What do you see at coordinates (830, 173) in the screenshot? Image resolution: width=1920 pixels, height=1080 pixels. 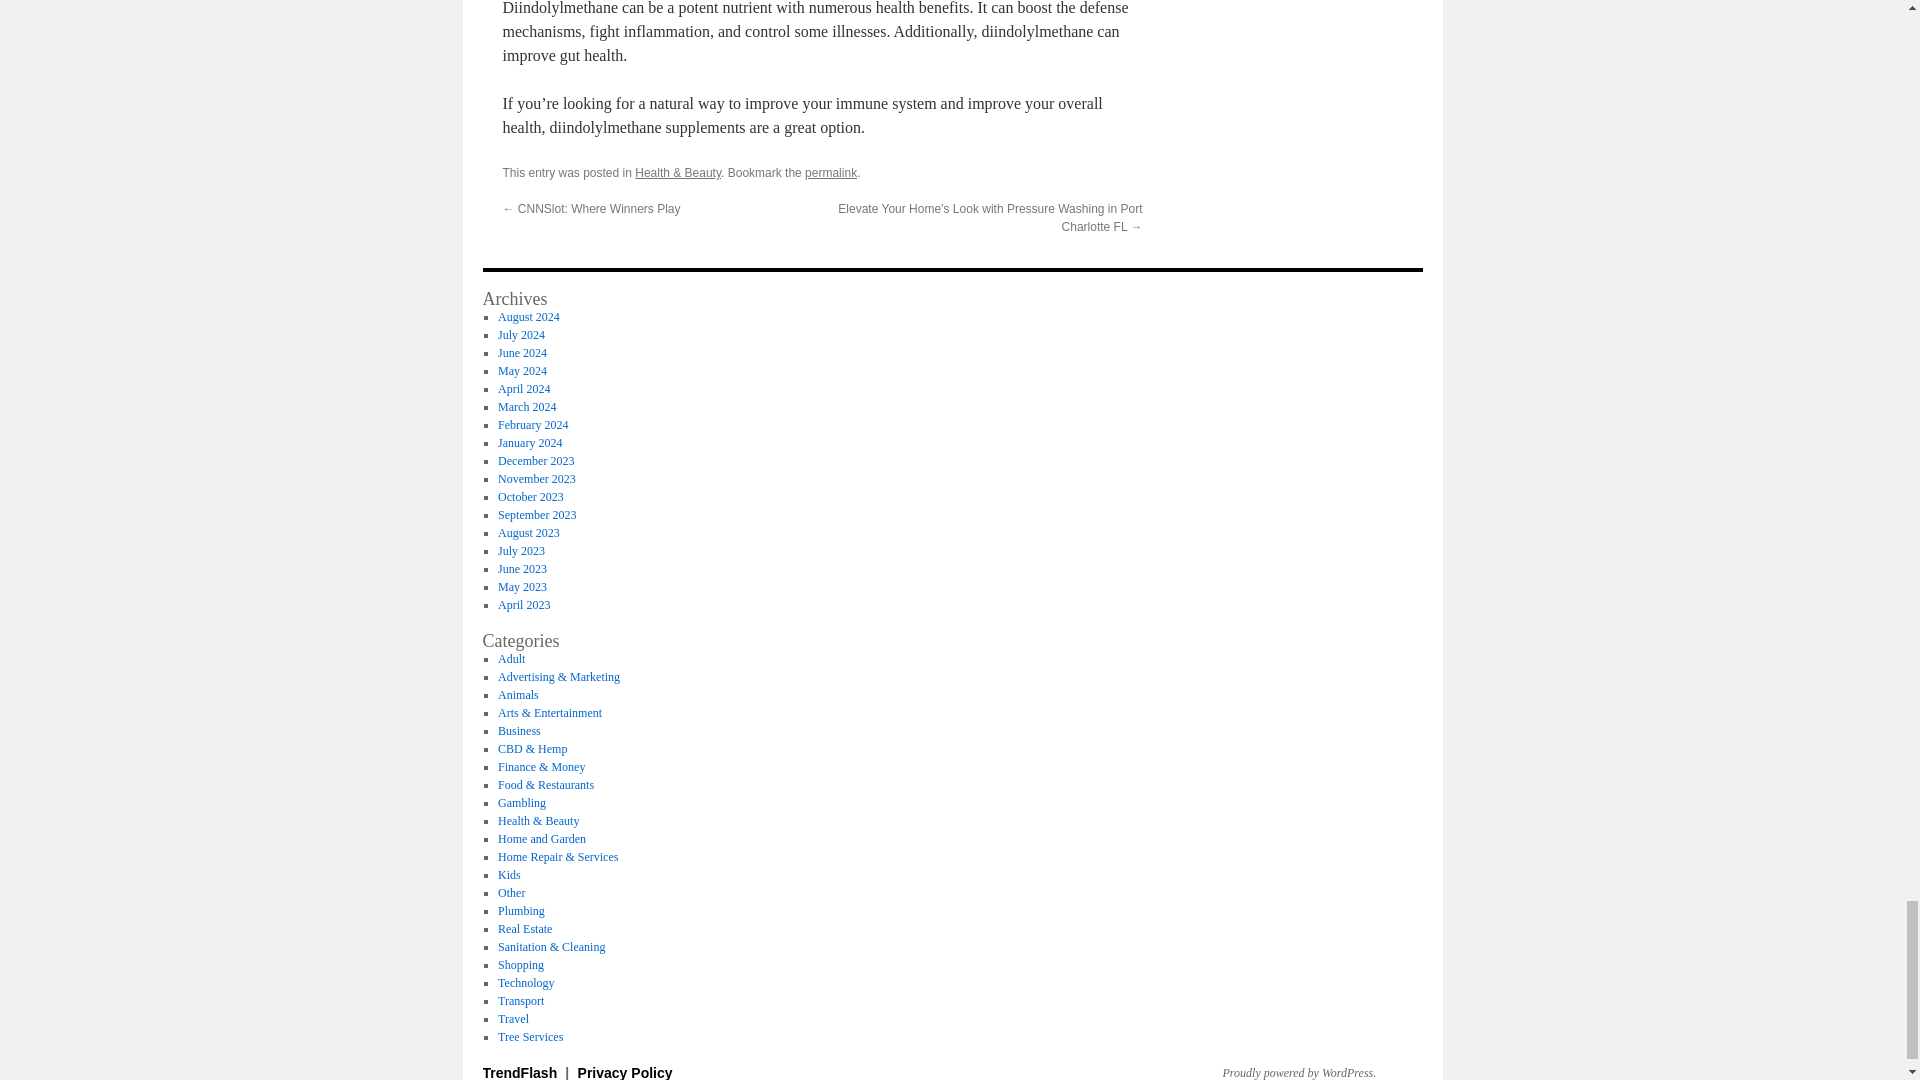 I see `permalink` at bounding box center [830, 173].